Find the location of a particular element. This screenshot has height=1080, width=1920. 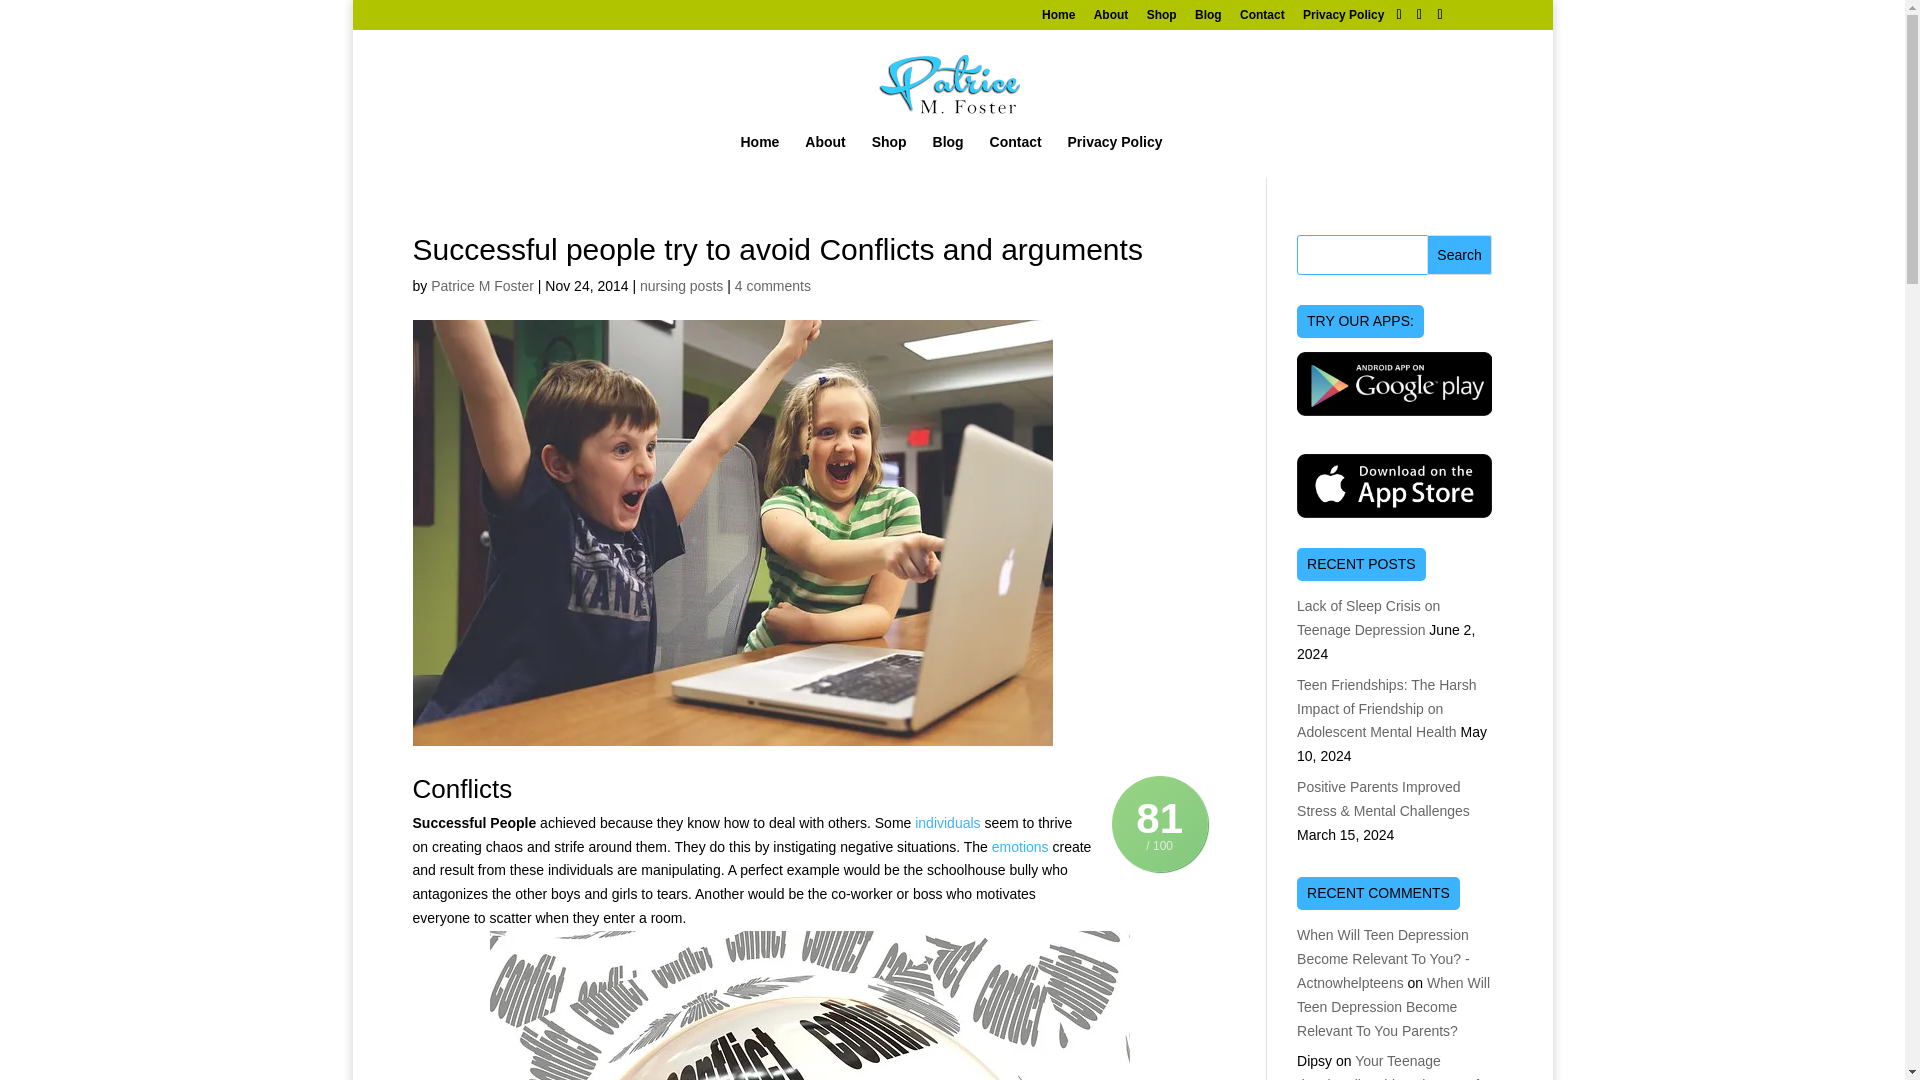

Posts by Patrice M Foster is located at coordinates (482, 285).